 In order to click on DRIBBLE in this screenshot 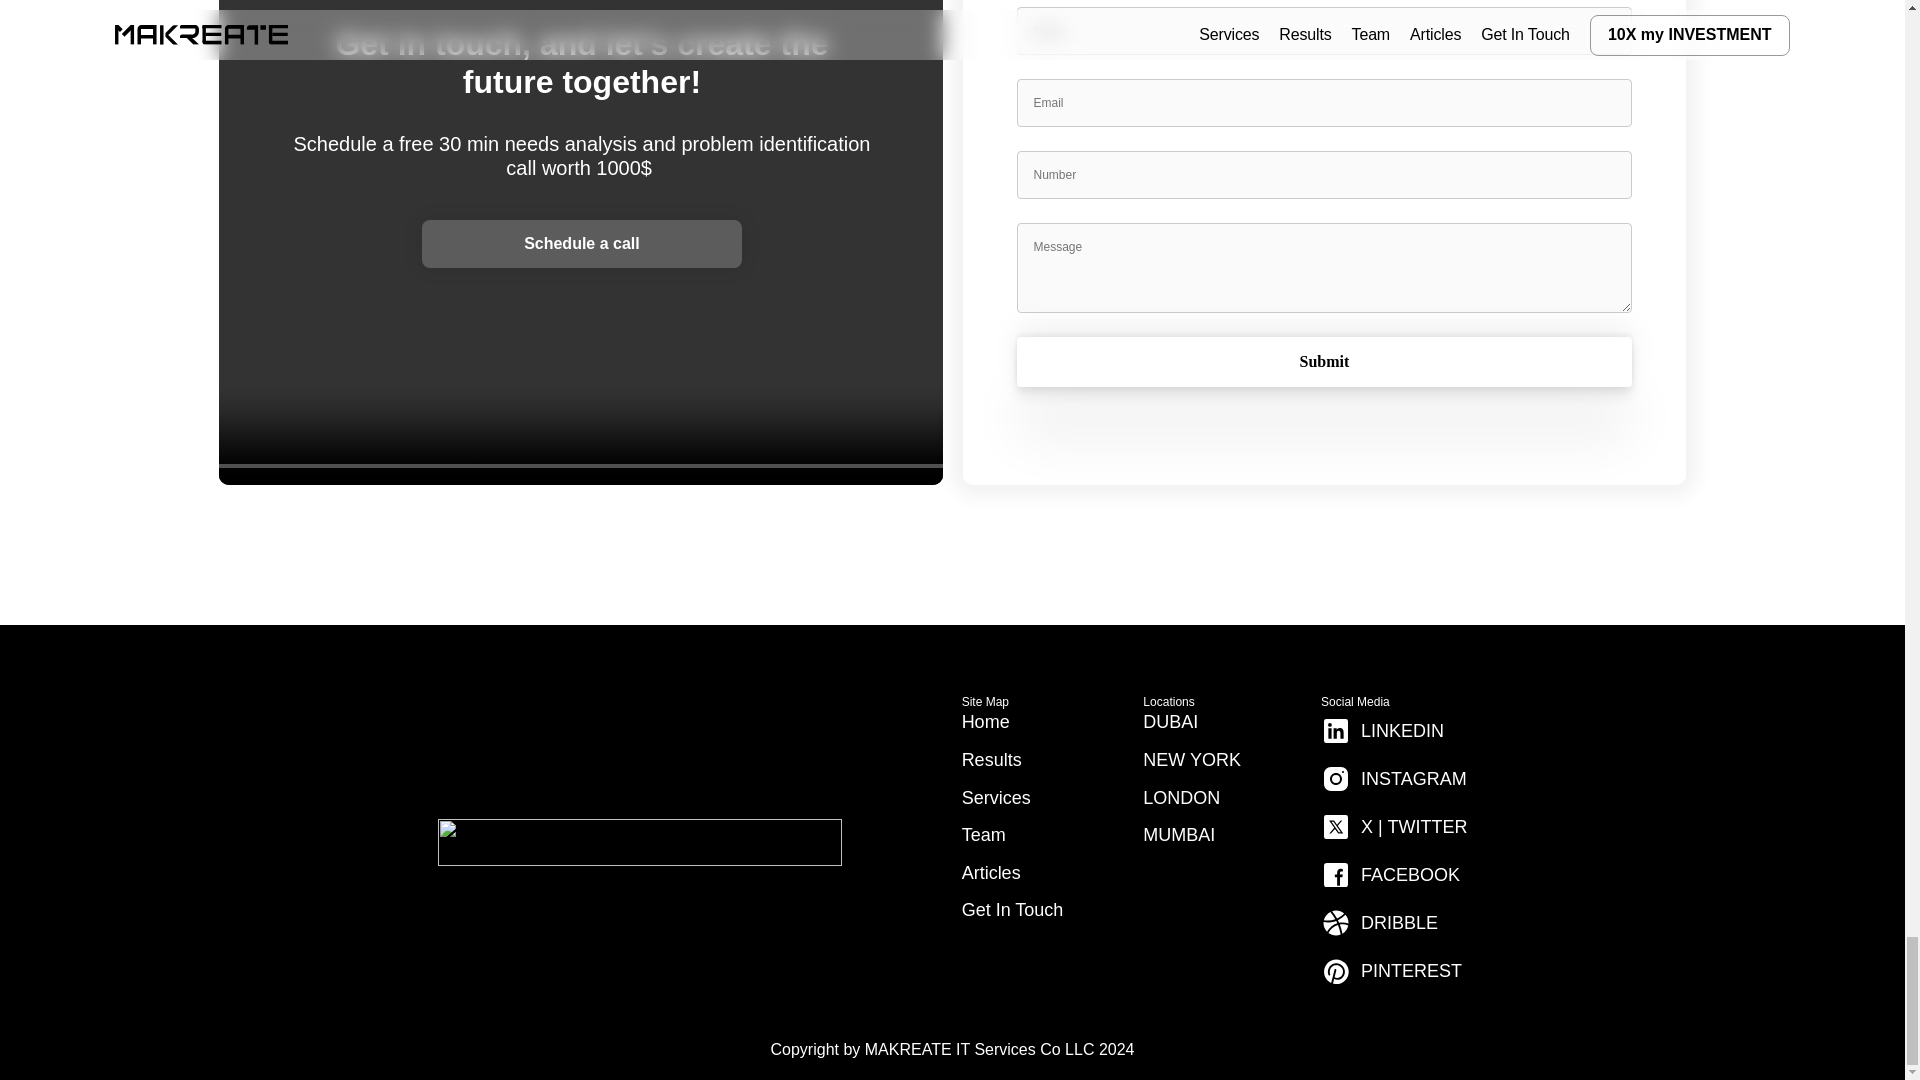, I will do `click(1379, 922)`.